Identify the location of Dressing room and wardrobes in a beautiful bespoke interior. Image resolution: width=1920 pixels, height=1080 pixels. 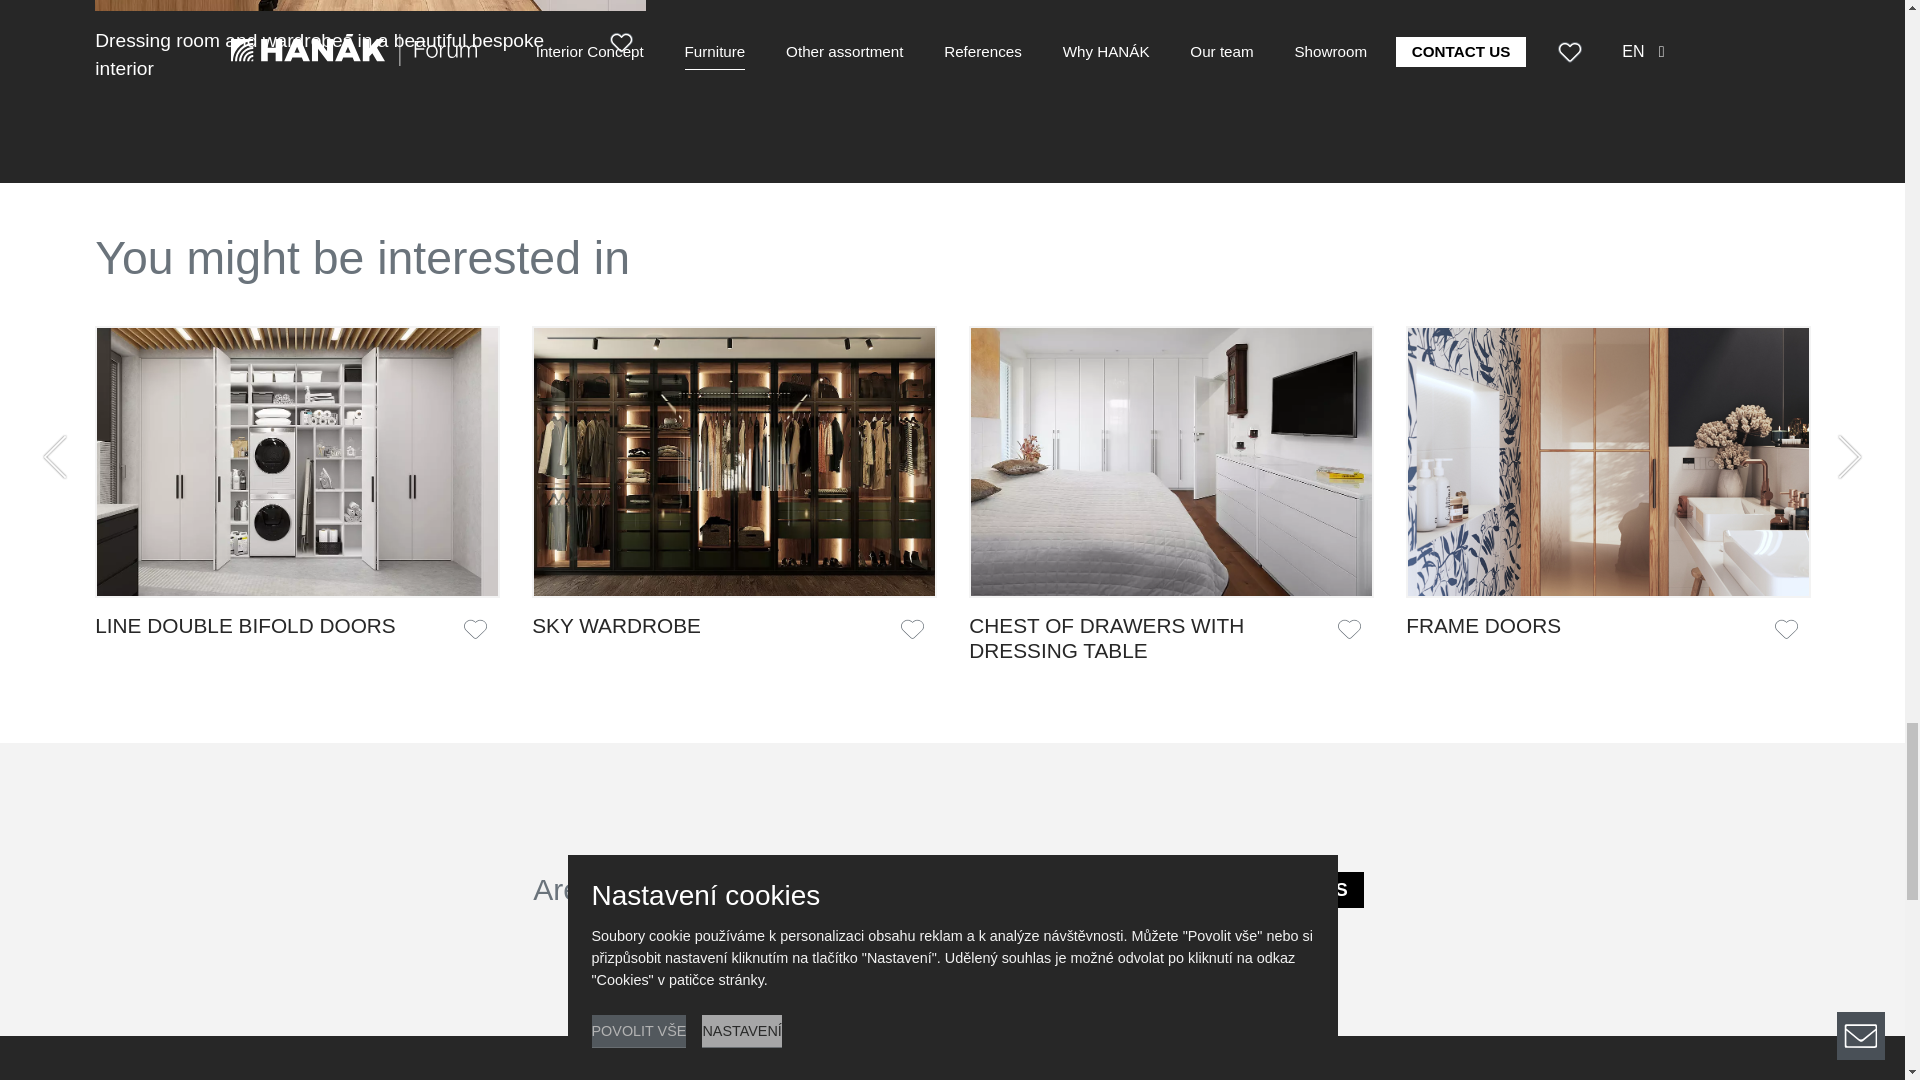
(322, 55).